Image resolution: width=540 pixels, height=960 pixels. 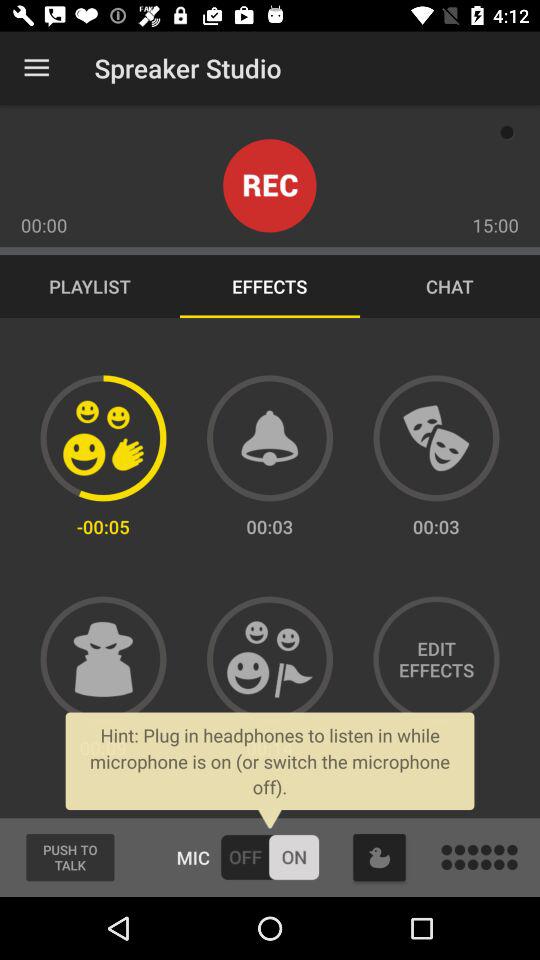 I want to click on share audio, so click(x=270, y=659).